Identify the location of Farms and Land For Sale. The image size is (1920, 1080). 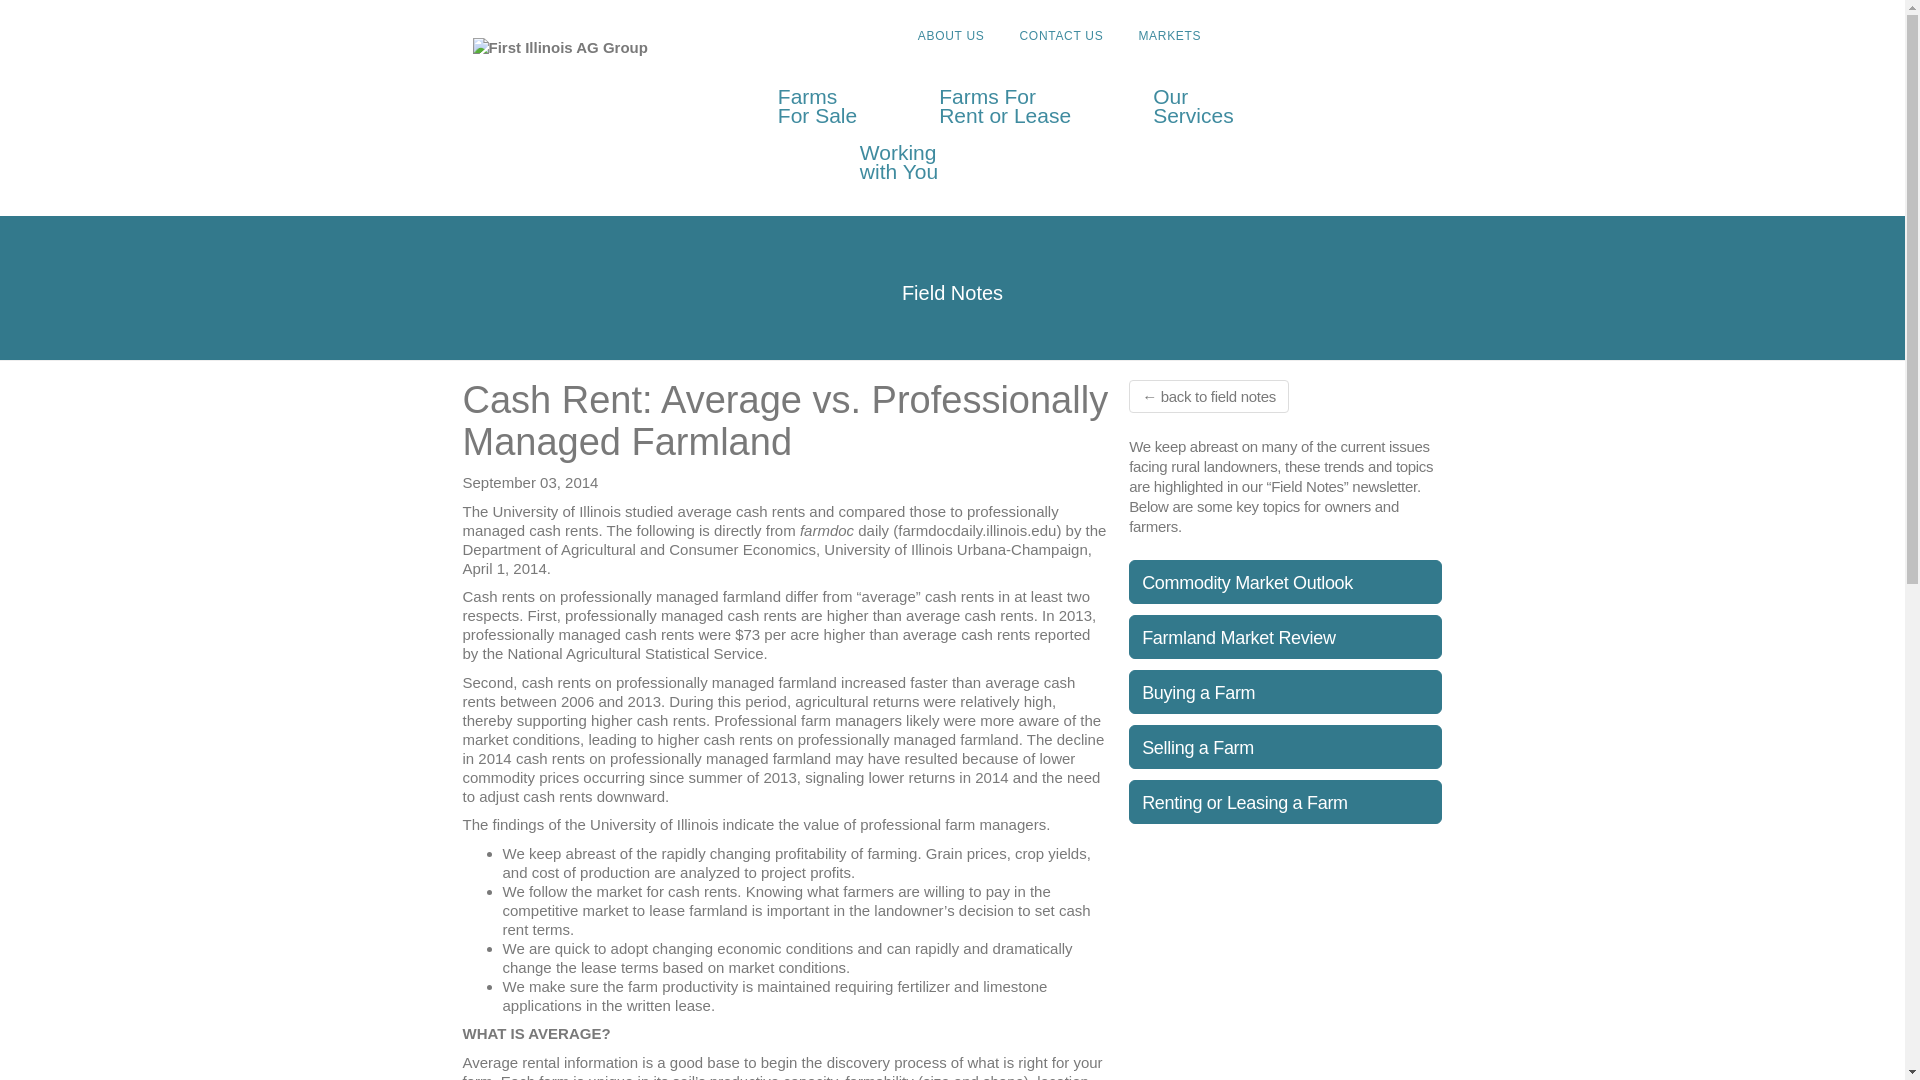
(1004, 106).